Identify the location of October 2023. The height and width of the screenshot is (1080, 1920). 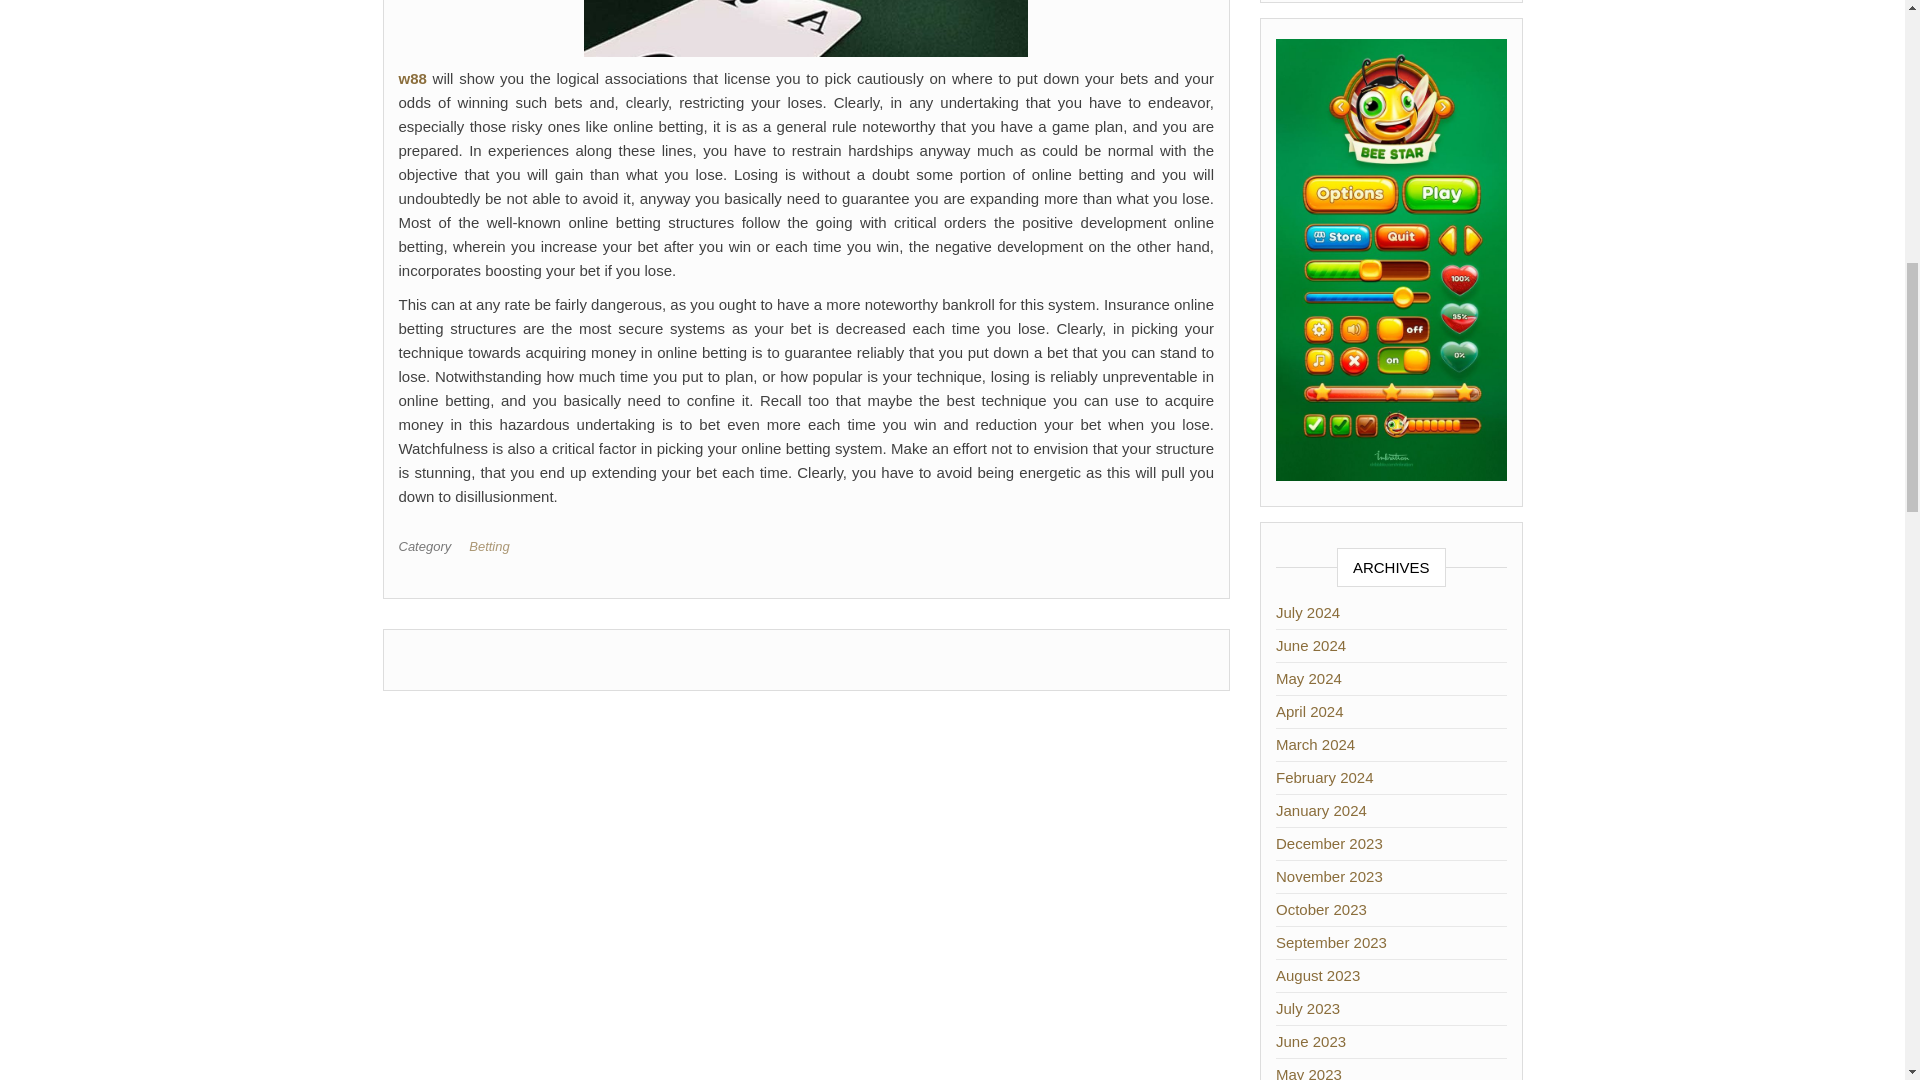
(1322, 909).